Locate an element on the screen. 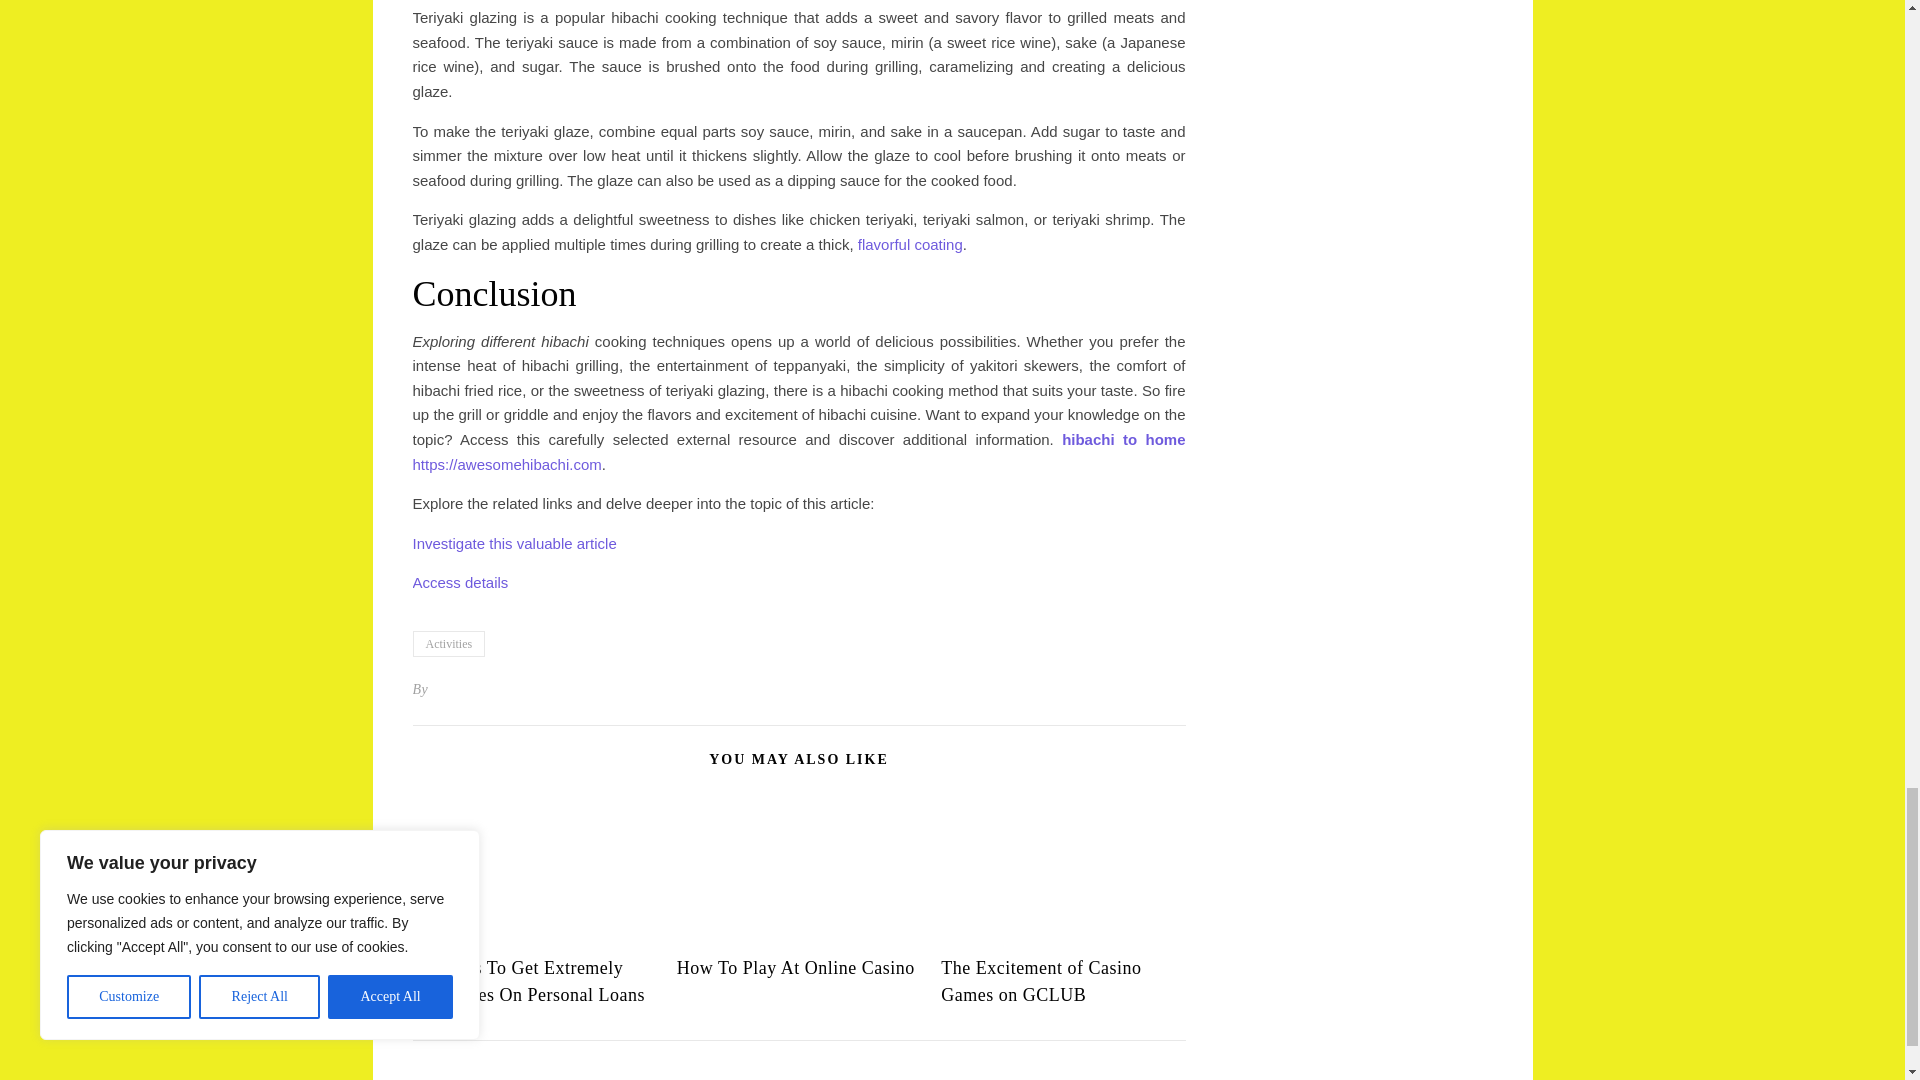  flavorful coating is located at coordinates (910, 244).